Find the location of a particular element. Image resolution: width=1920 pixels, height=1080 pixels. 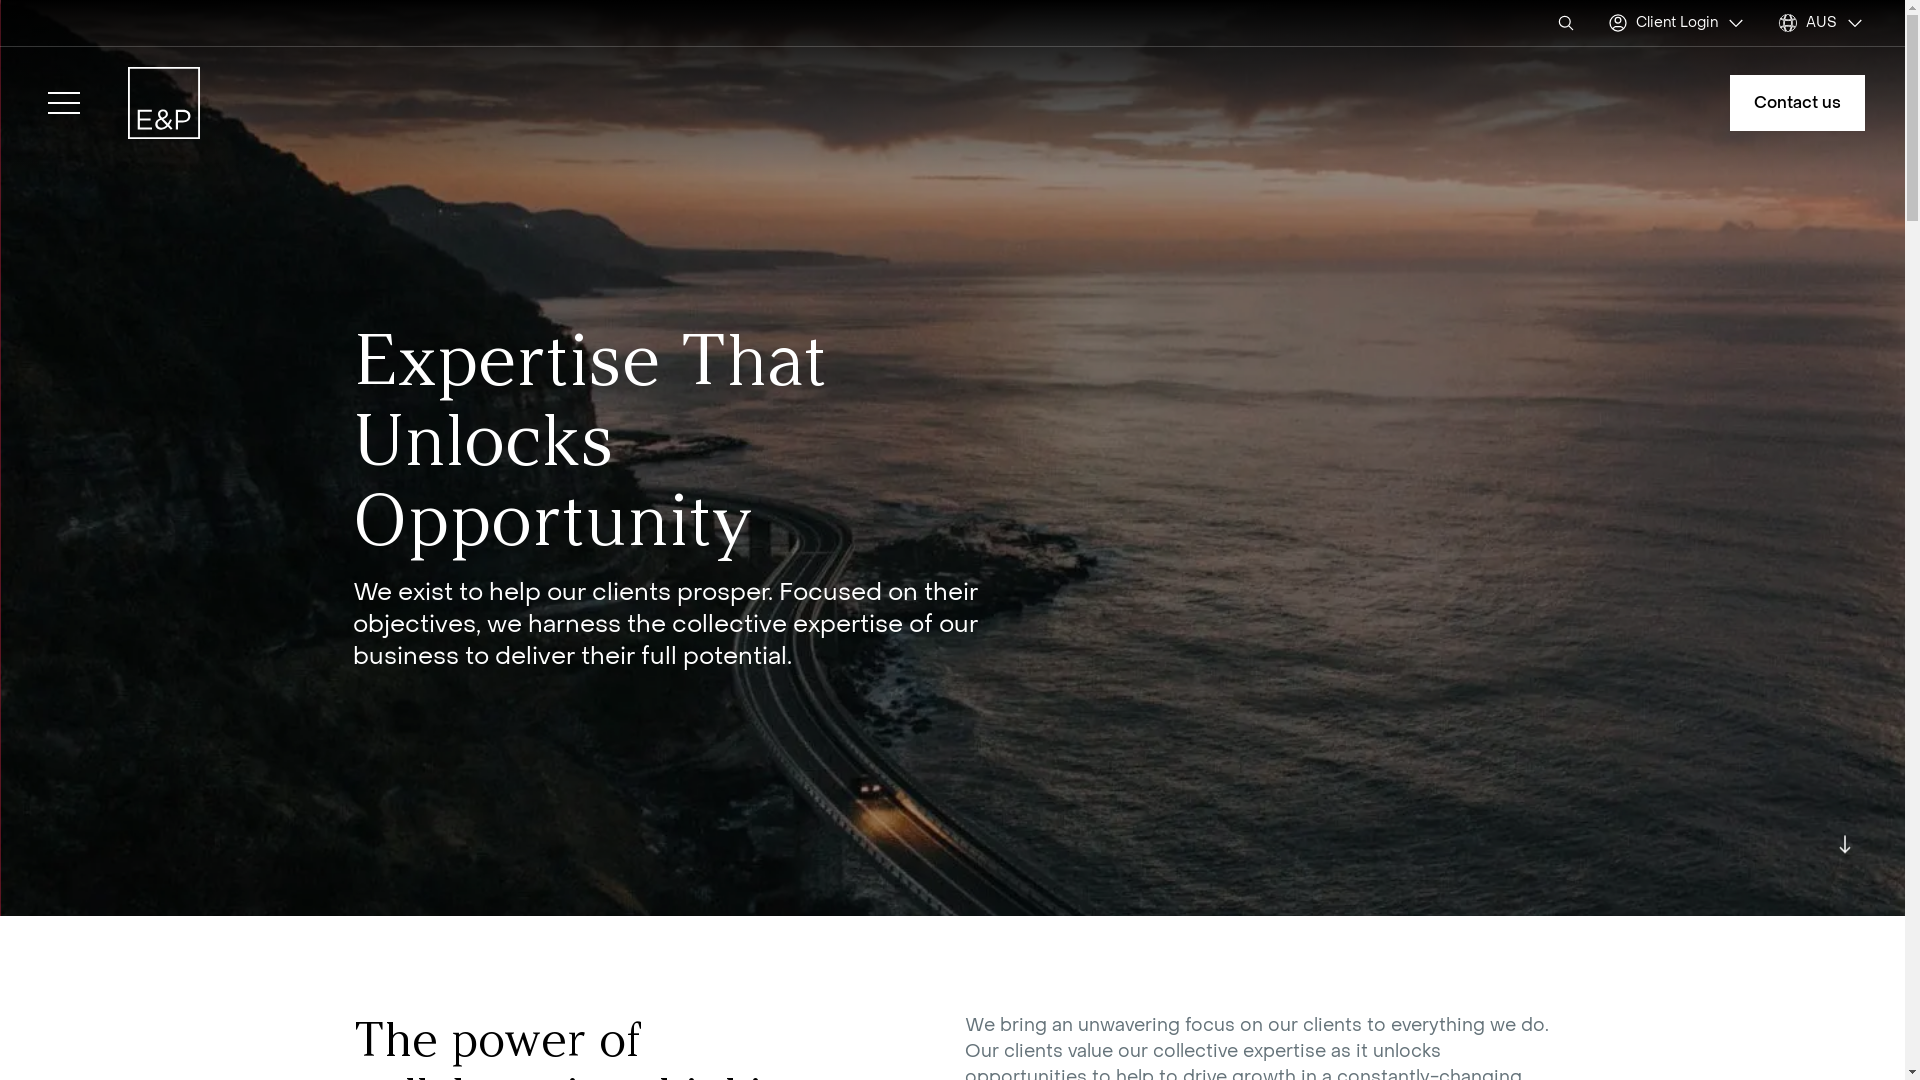

Contact us is located at coordinates (1798, 103).